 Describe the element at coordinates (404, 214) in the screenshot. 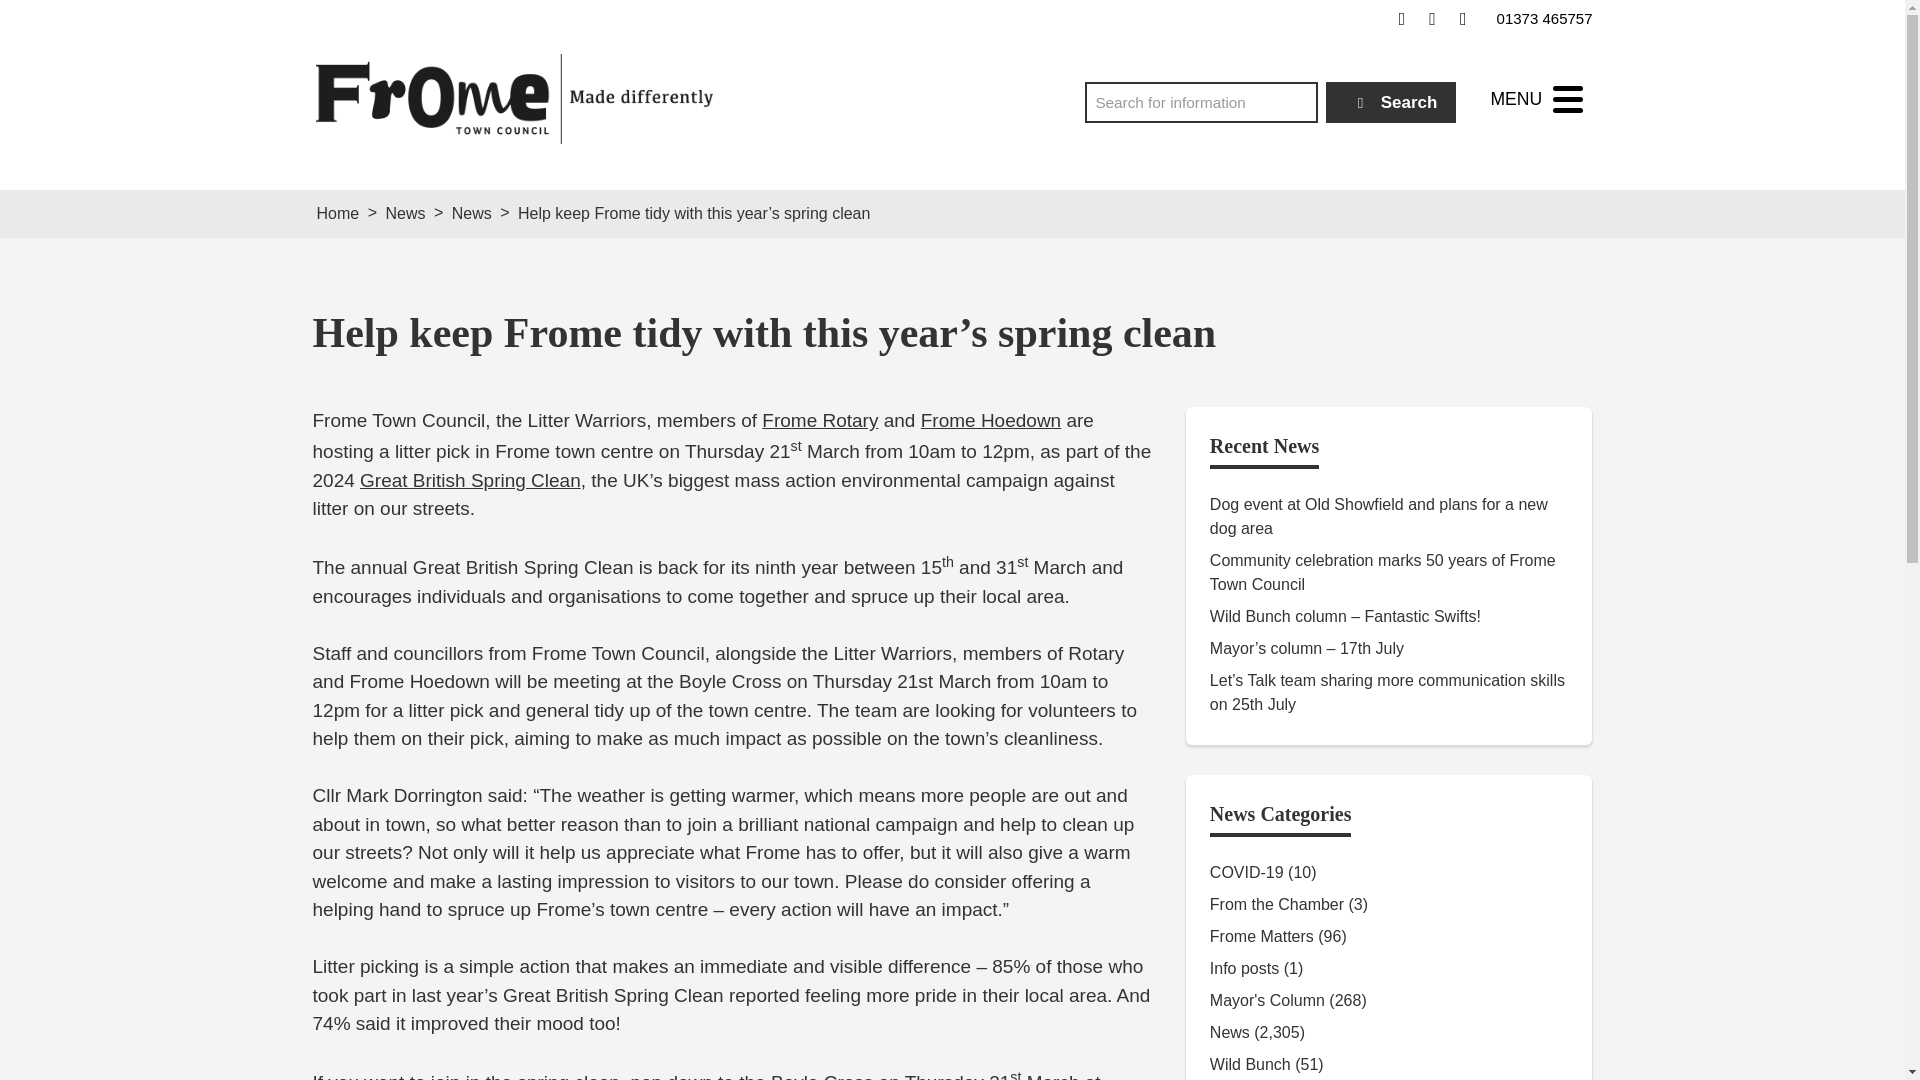

I see `Go to News.` at that location.